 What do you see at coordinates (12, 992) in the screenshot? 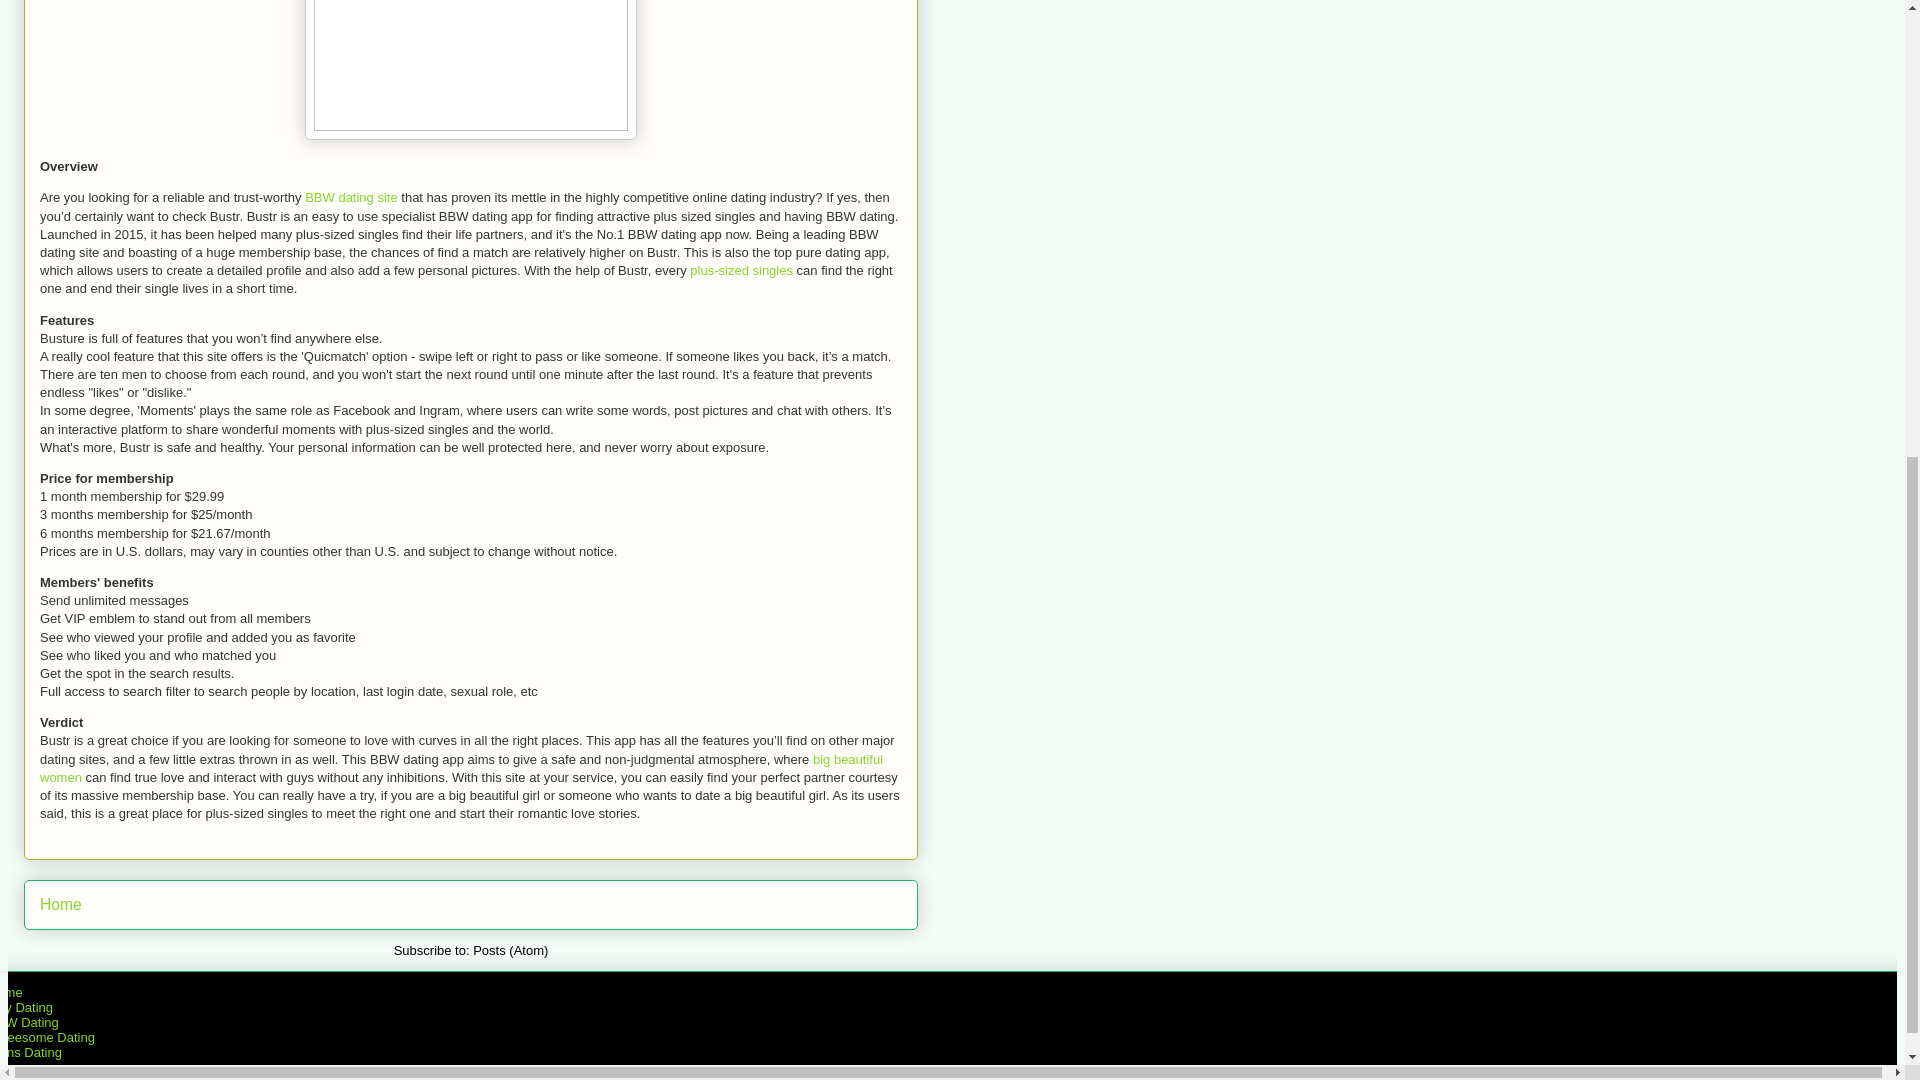
I see `Home` at bounding box center [12, 992].